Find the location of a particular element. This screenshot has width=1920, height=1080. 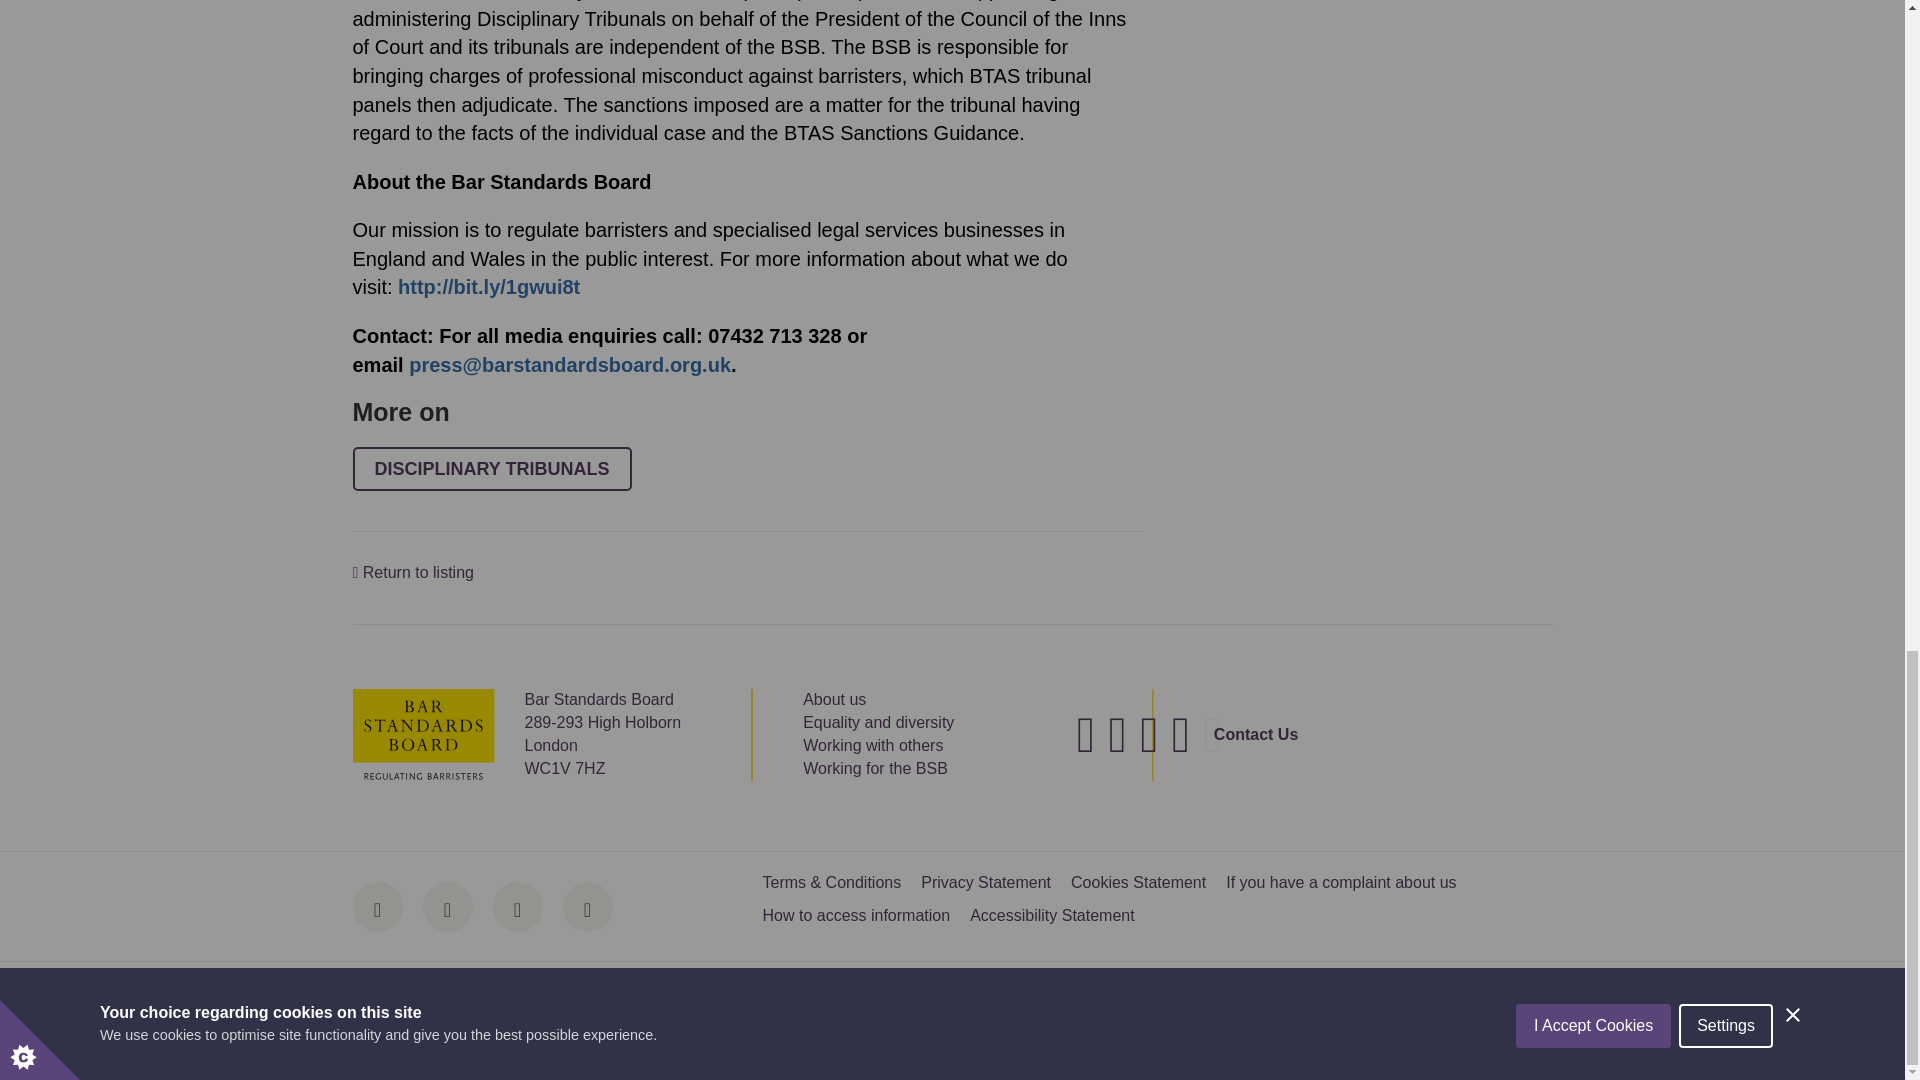

If you have a complaint about us is located at coordinates (1340, 882).